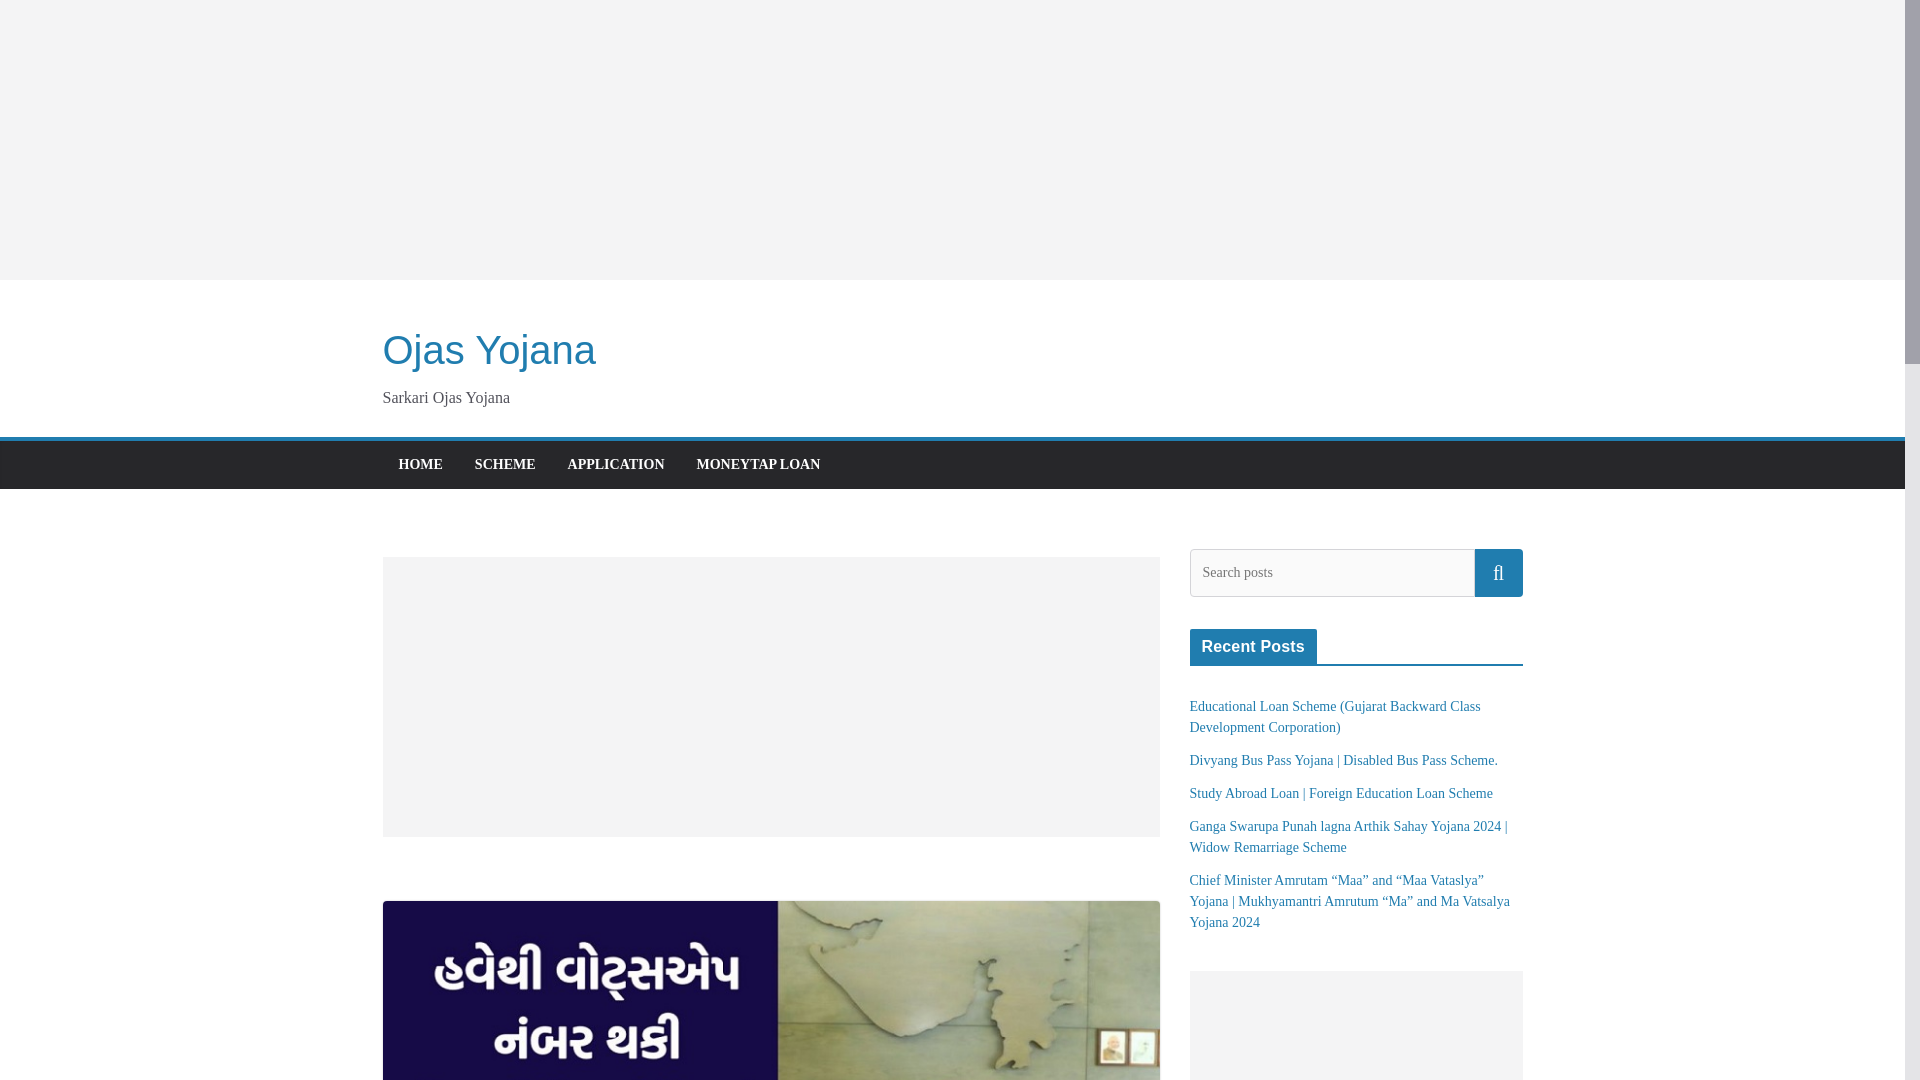 The image size is (1920, 1080). What do you see at coordinates (488, 350) in the screenshot?
I see `Ojas Yojana ` at bounding box center [488, 350].